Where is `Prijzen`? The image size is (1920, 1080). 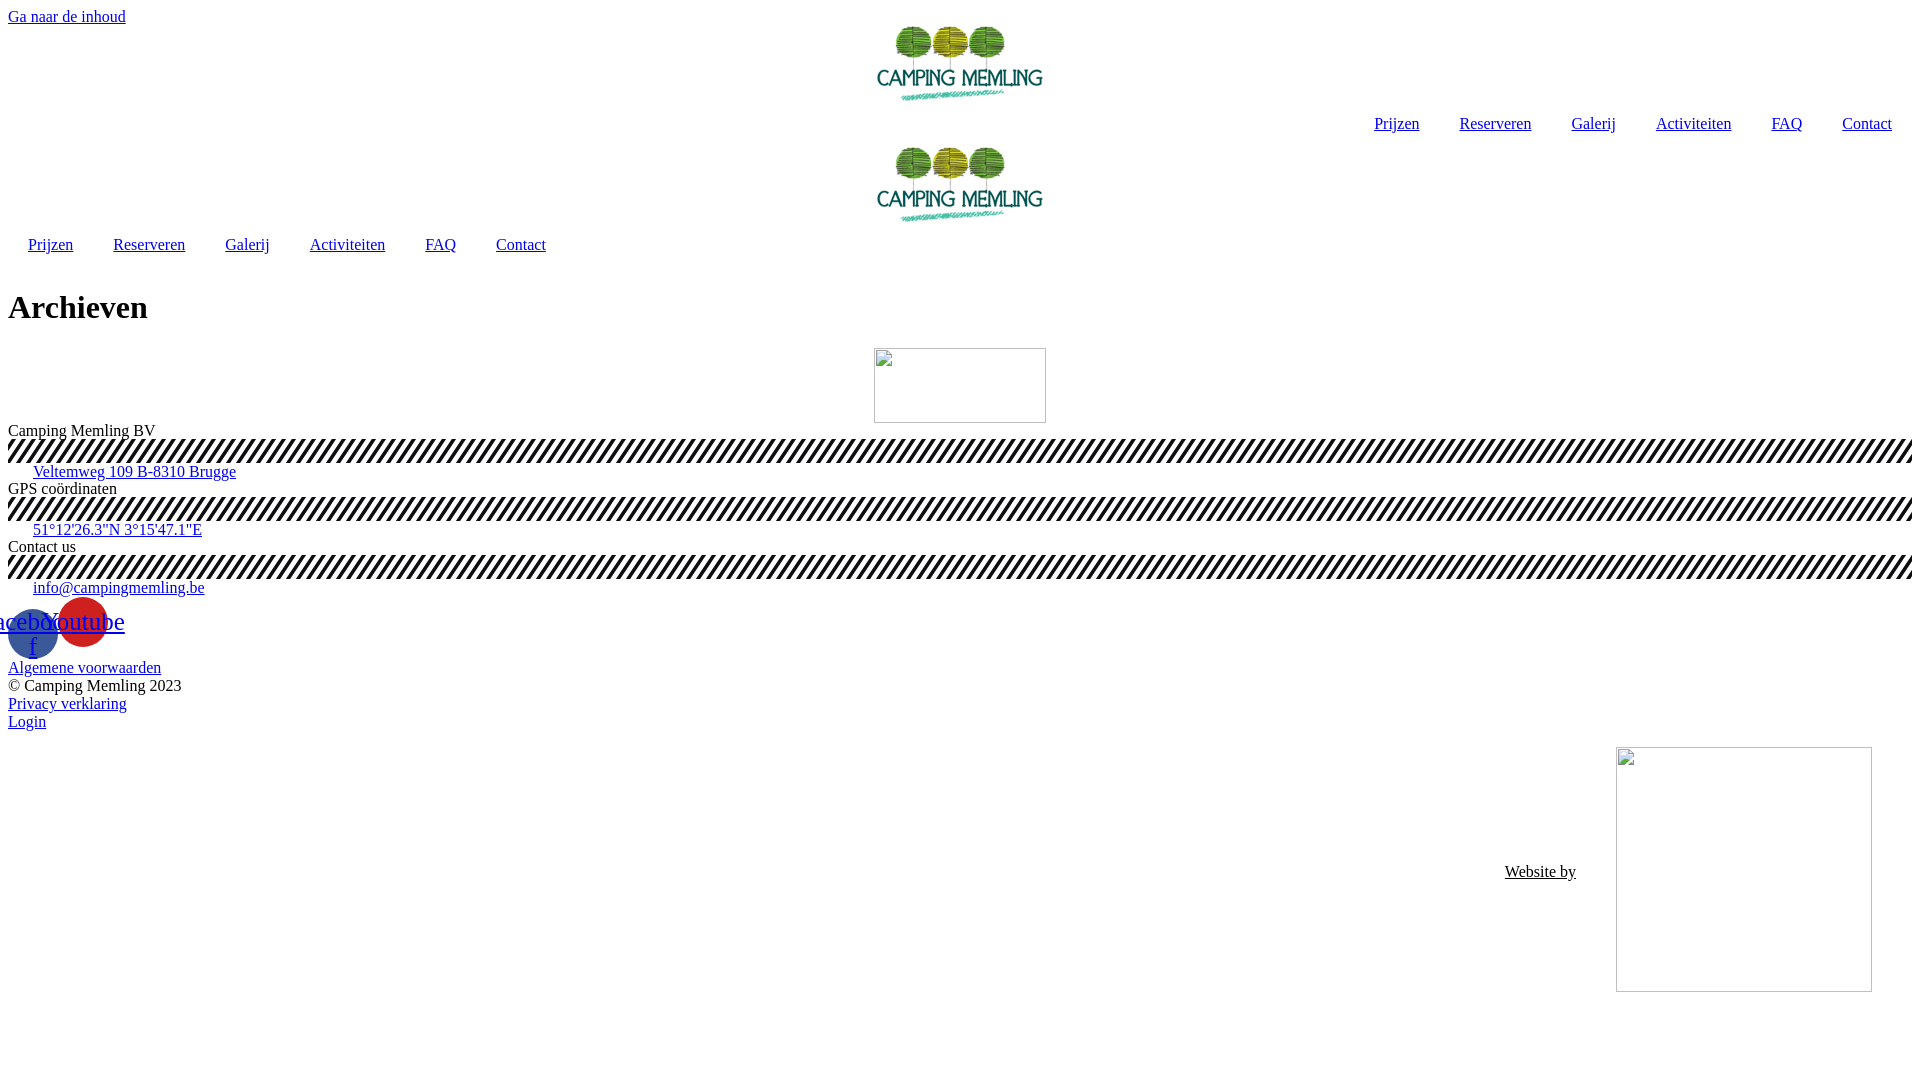 Prijzen is located at coordinates (1396, 124).